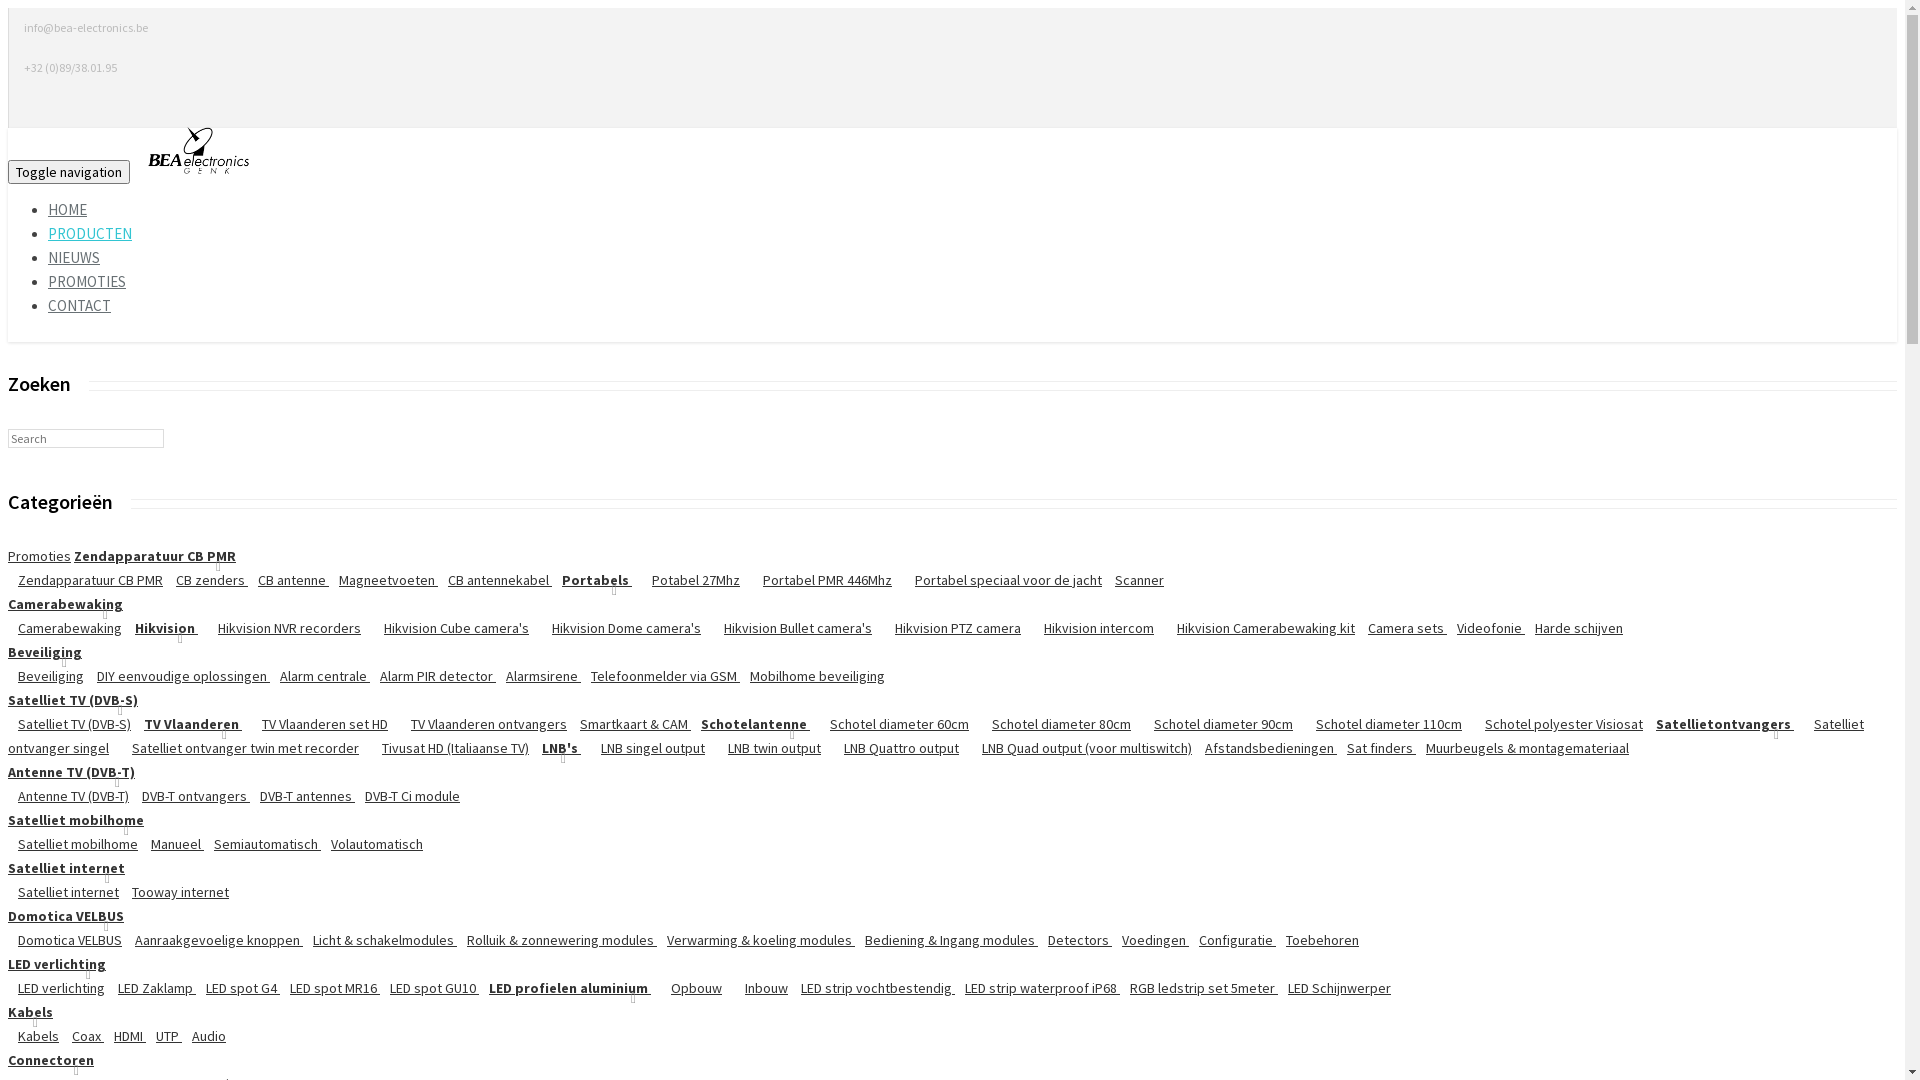 This screenshot has height=1080, width=1920. I want to click on DVB-T Ci module, so click(408, 796).